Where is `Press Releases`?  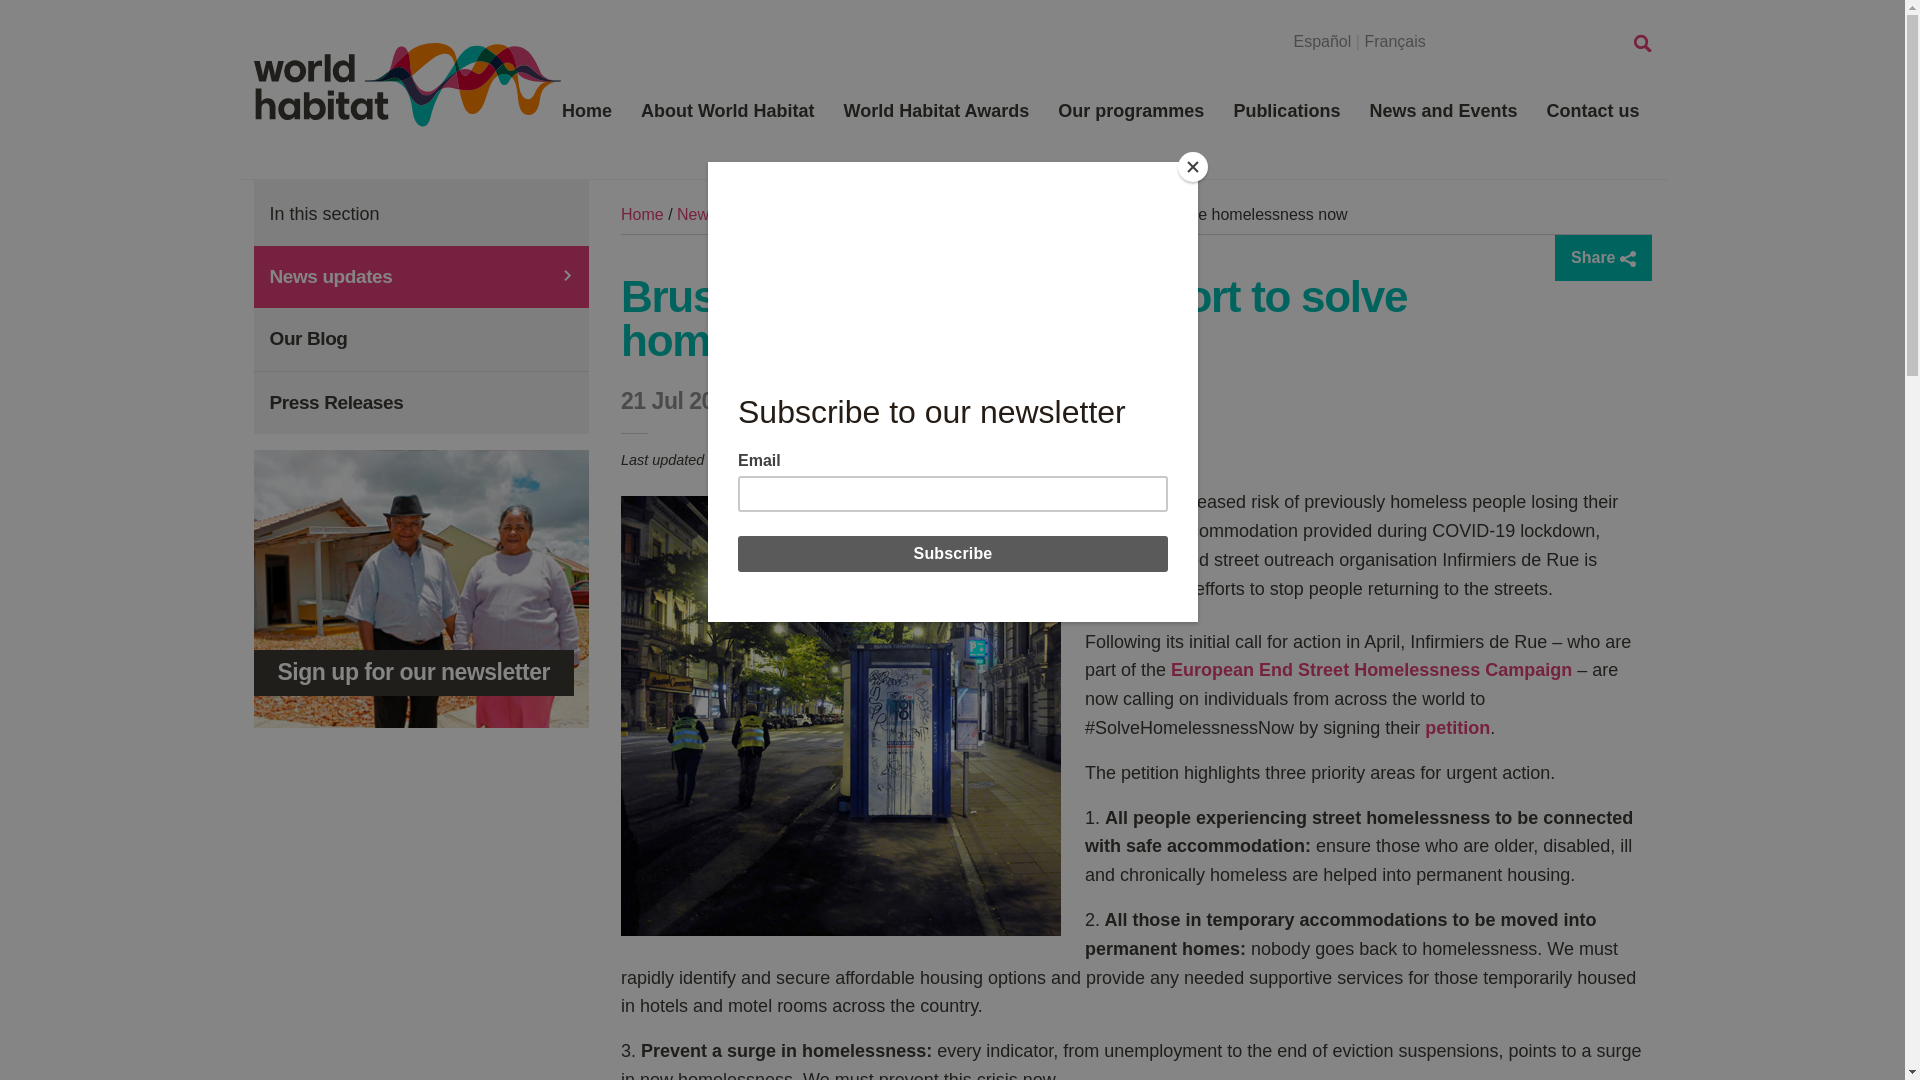
Press Releases is located at coordinates (421, 402).